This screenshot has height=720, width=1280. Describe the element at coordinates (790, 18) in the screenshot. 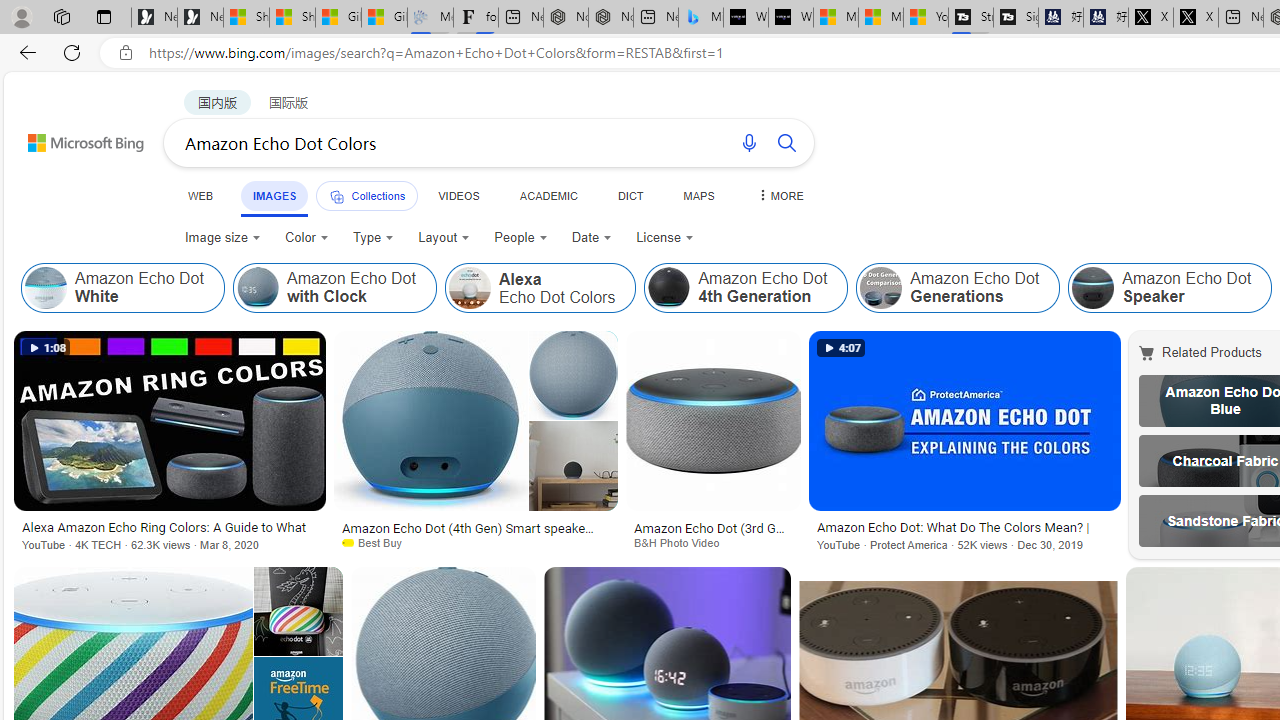

I see `What's the best AI voice generator? - voice.ai` at that location.